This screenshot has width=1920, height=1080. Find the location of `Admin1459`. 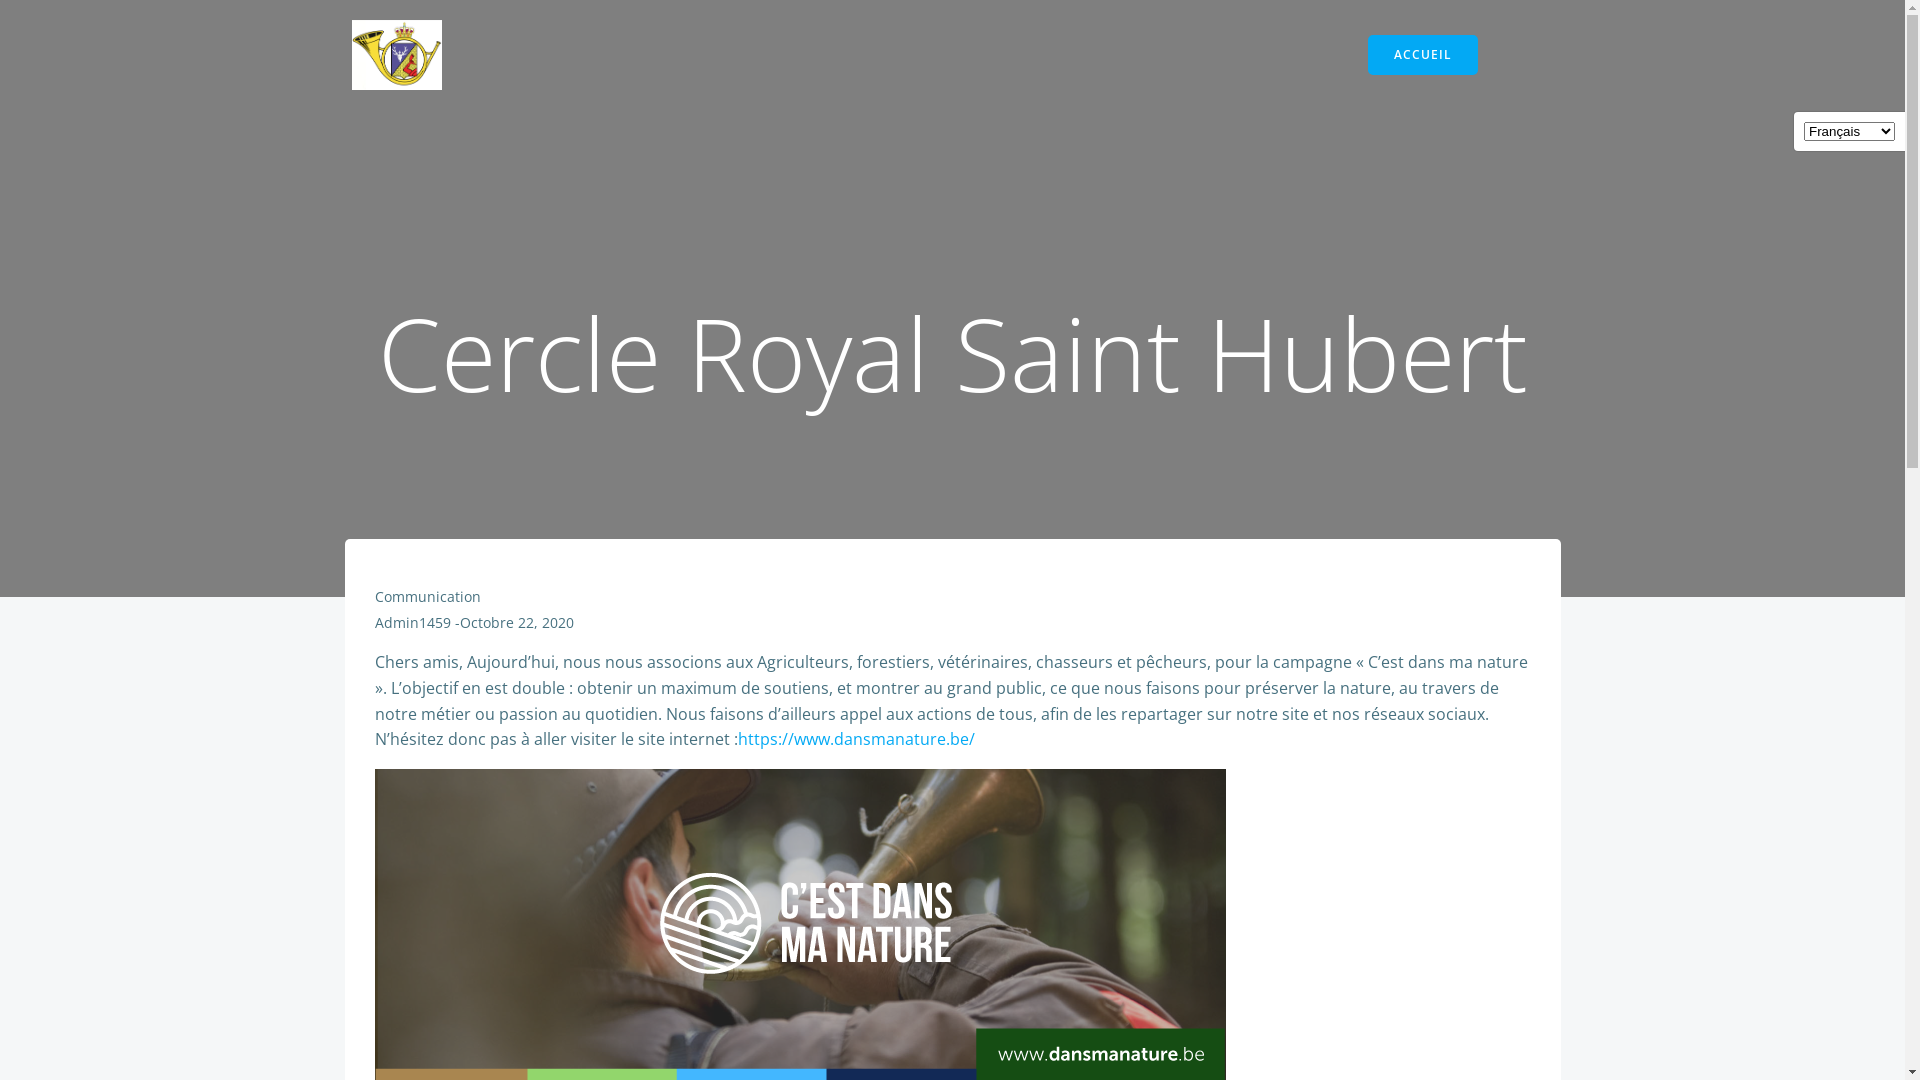

Admin1459 is located at coordinates (412, 622).